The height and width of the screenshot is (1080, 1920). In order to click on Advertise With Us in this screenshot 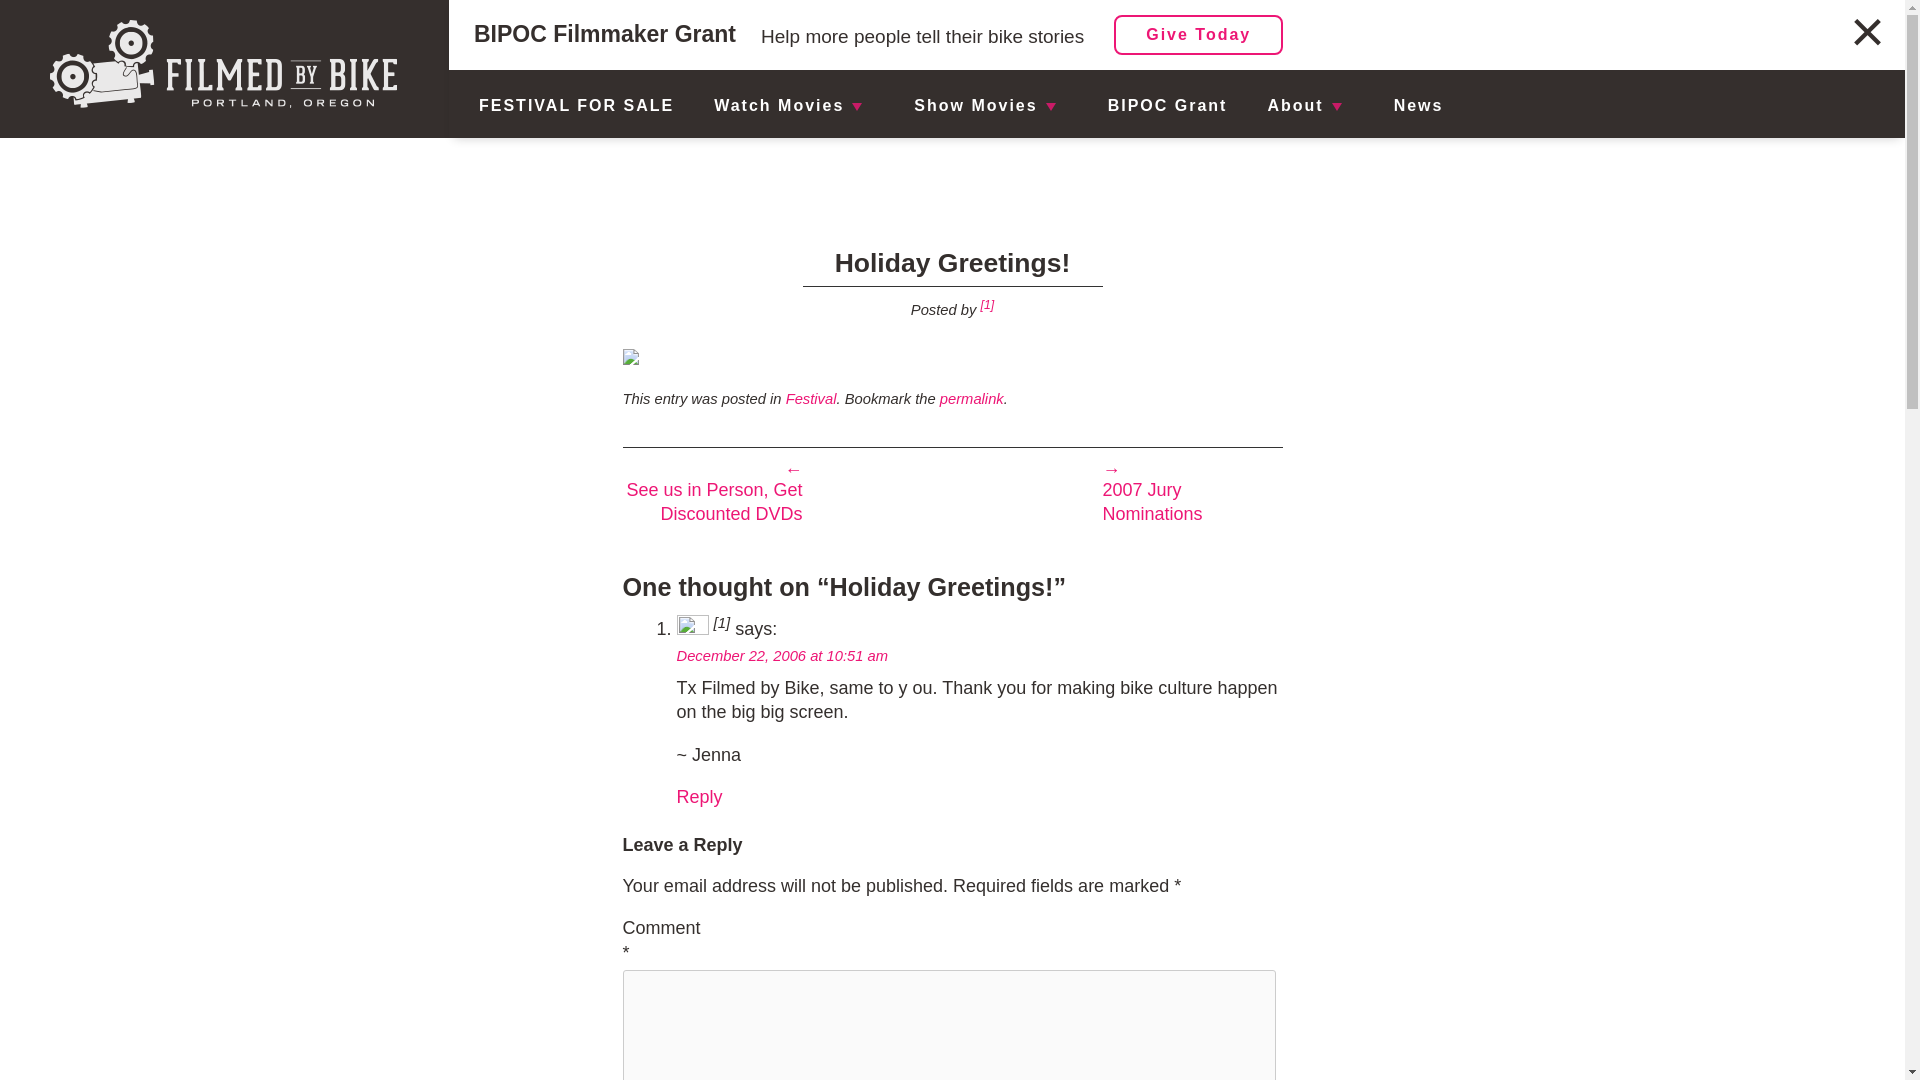, I will do `click(1428, 21)`.